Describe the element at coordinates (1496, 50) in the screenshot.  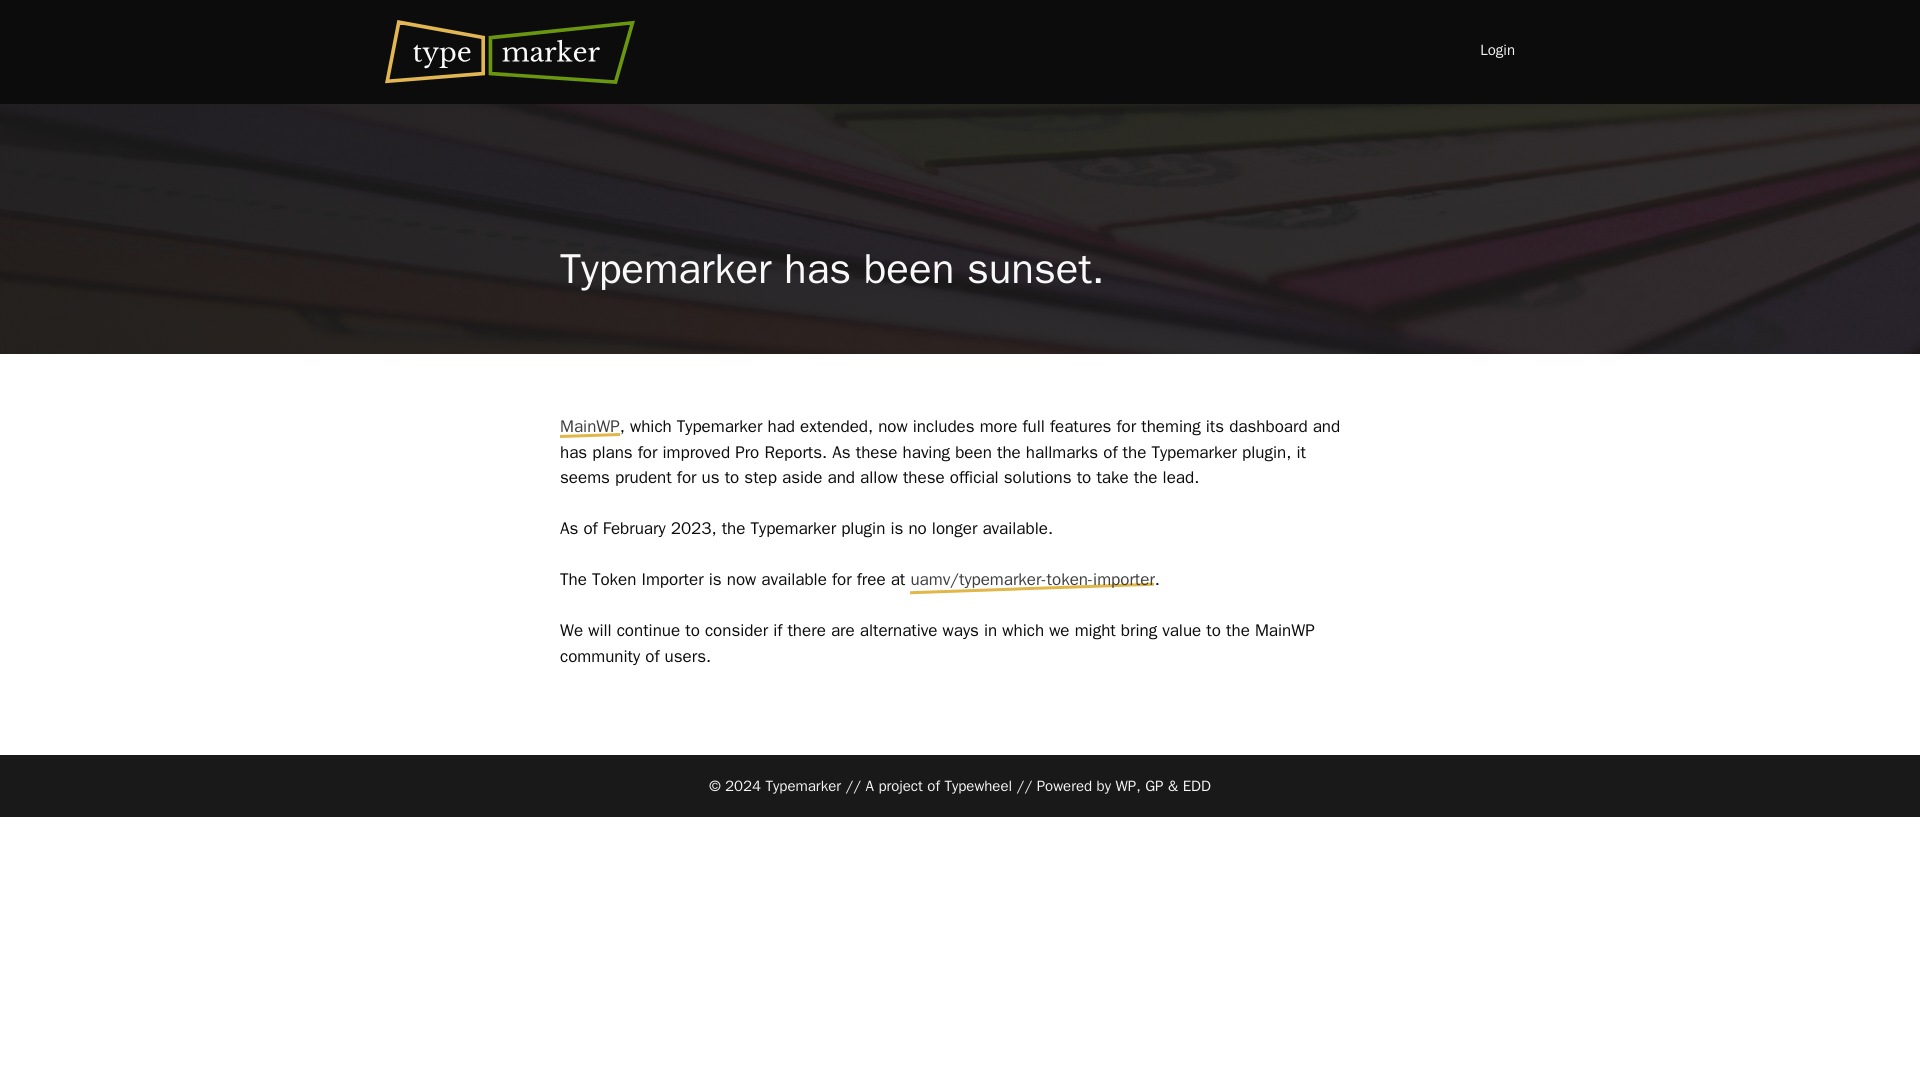
I see `Login` at that location.